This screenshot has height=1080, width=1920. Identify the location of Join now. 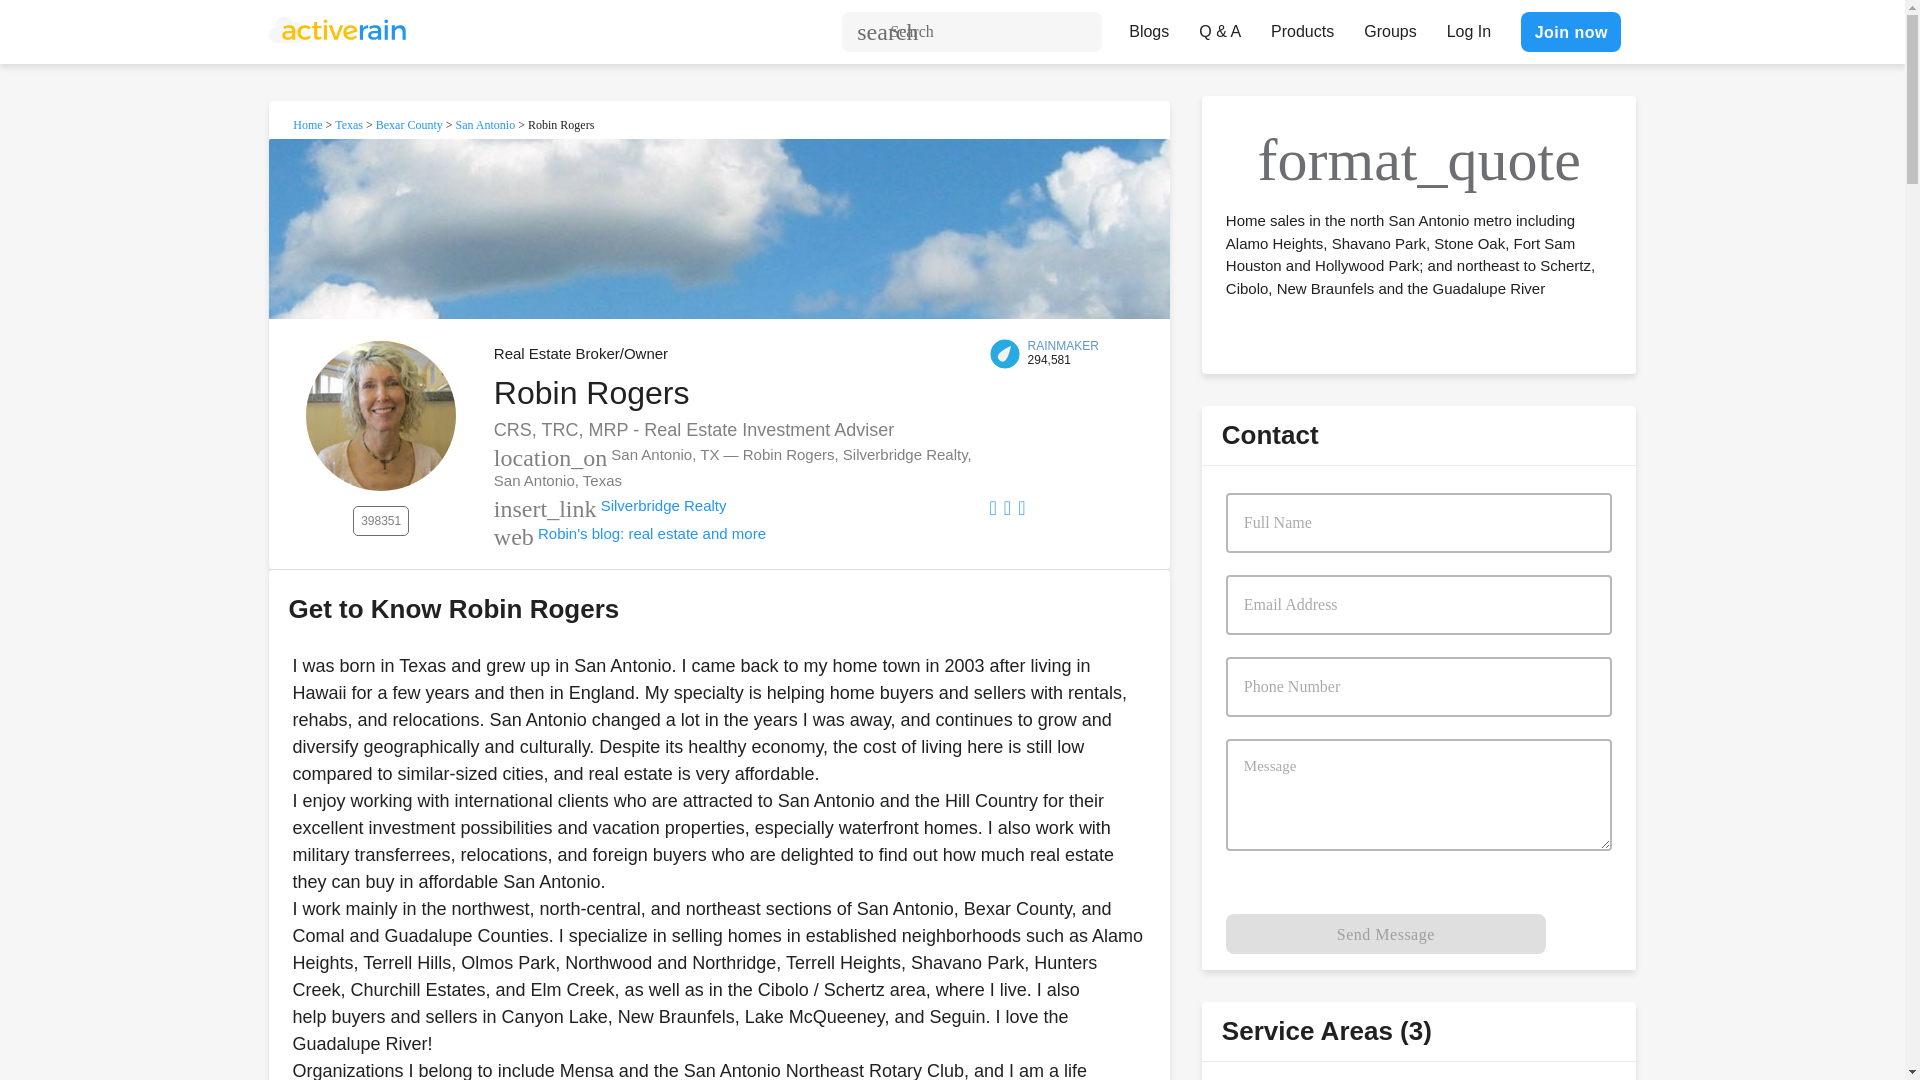
(1570, 31).